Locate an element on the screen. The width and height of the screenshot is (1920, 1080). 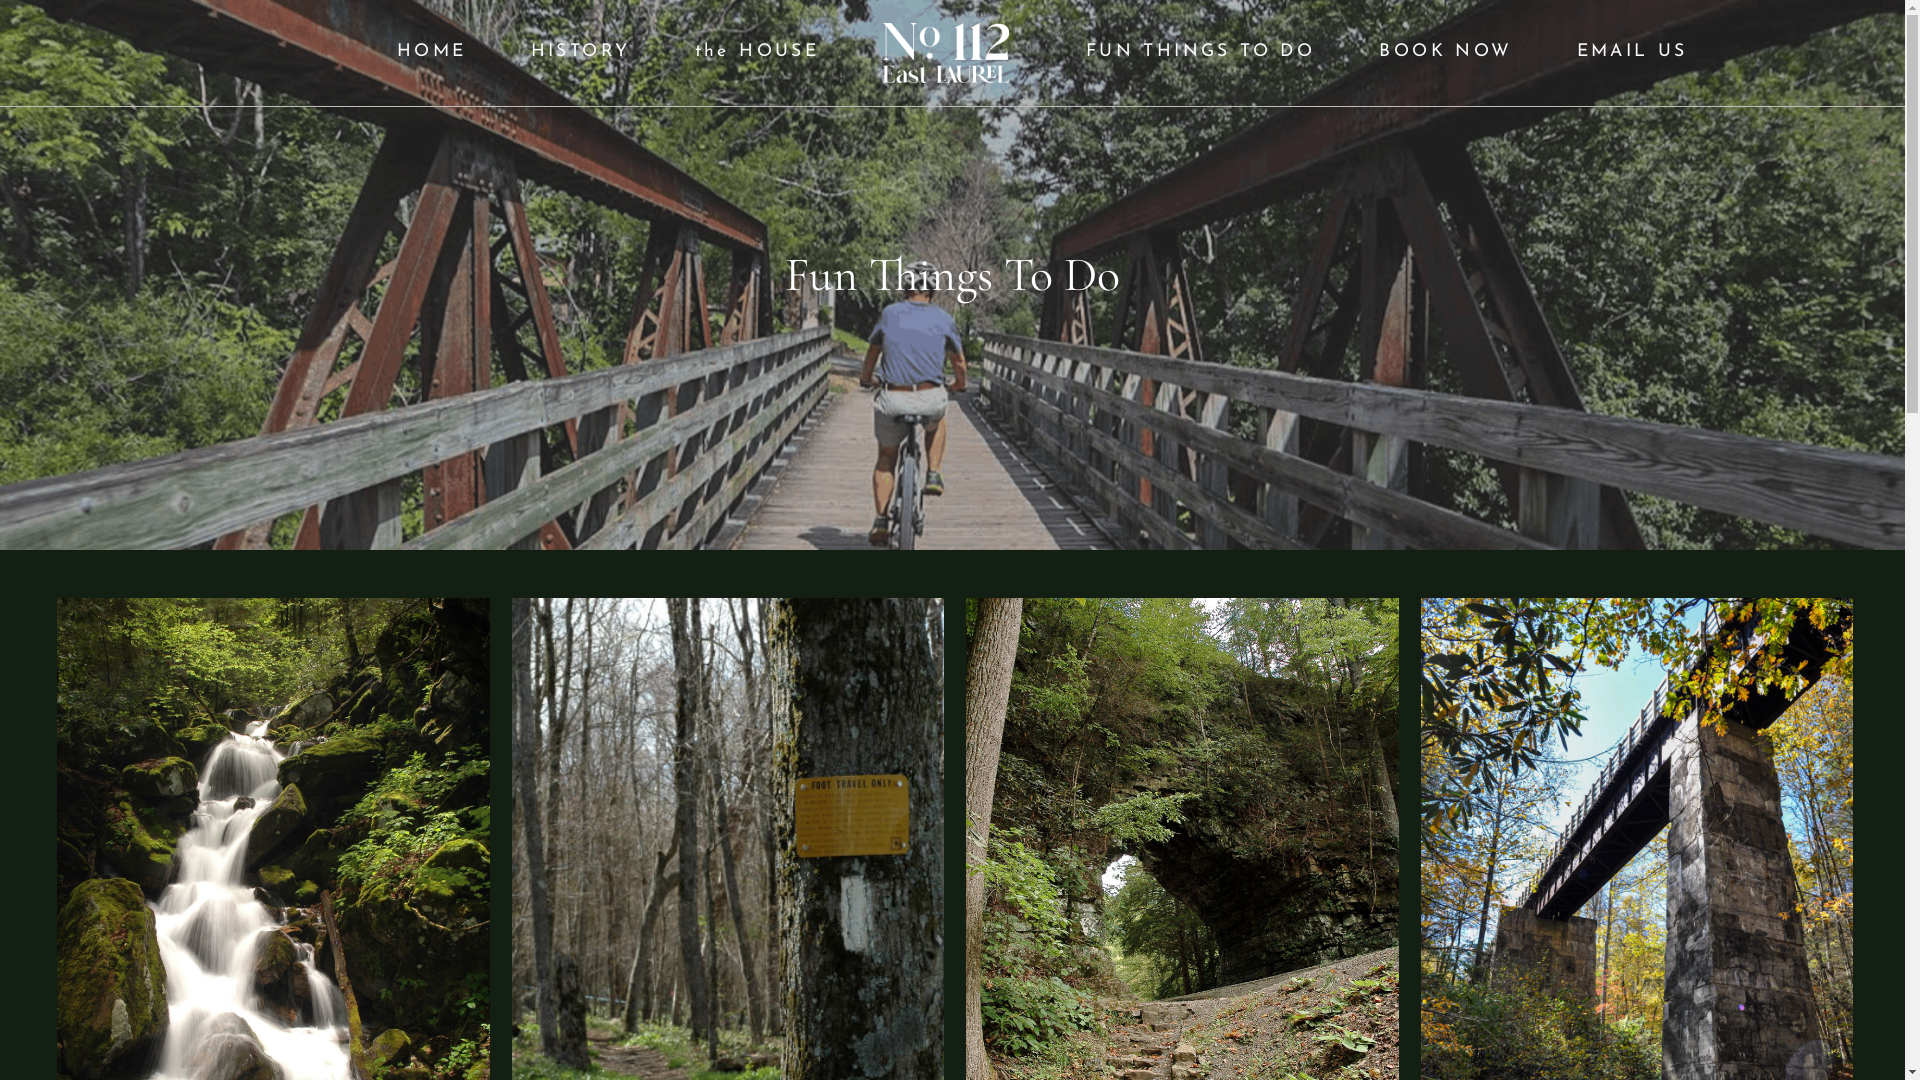
HISTORY is located at coordinates (581, 52).